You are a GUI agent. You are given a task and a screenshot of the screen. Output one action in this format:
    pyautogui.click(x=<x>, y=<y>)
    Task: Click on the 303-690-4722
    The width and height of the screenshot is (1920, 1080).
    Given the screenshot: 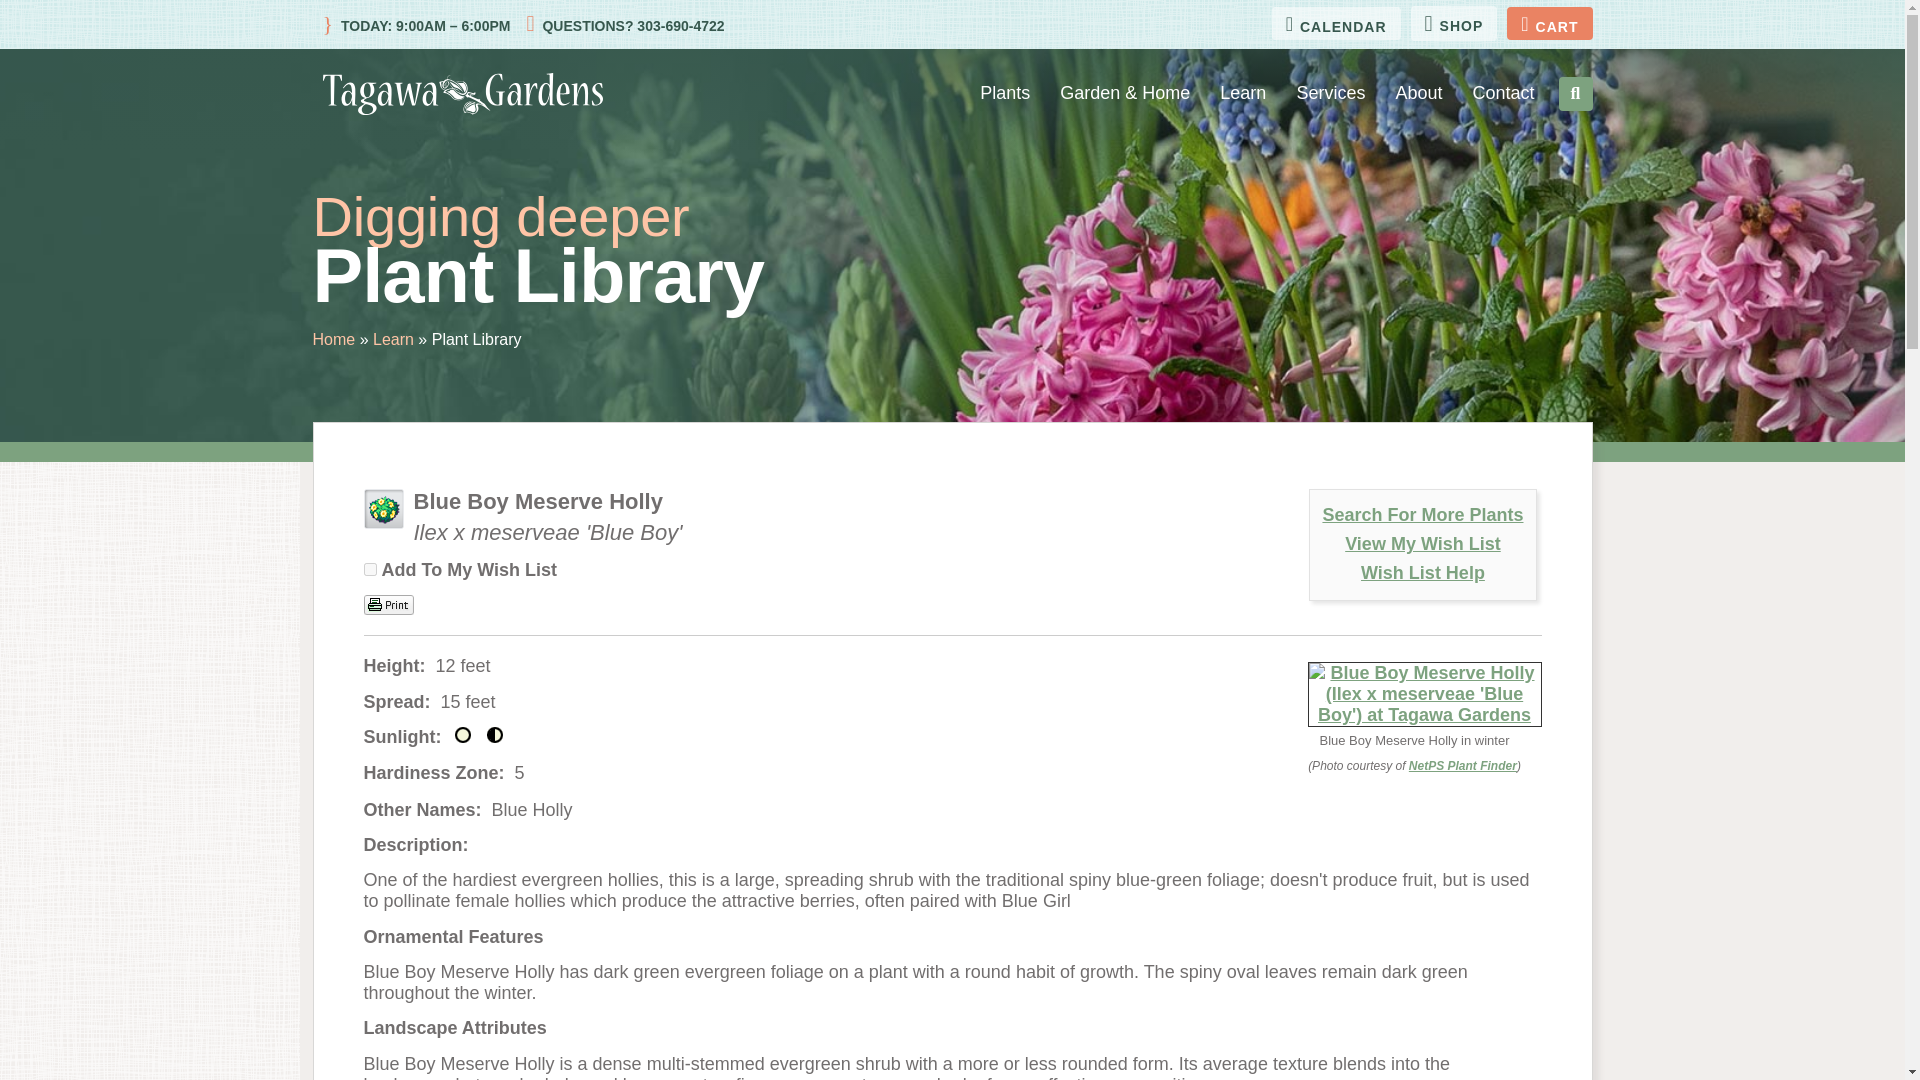 What is the action you would take?
    pyautogui.click(x=678, y=26)
    